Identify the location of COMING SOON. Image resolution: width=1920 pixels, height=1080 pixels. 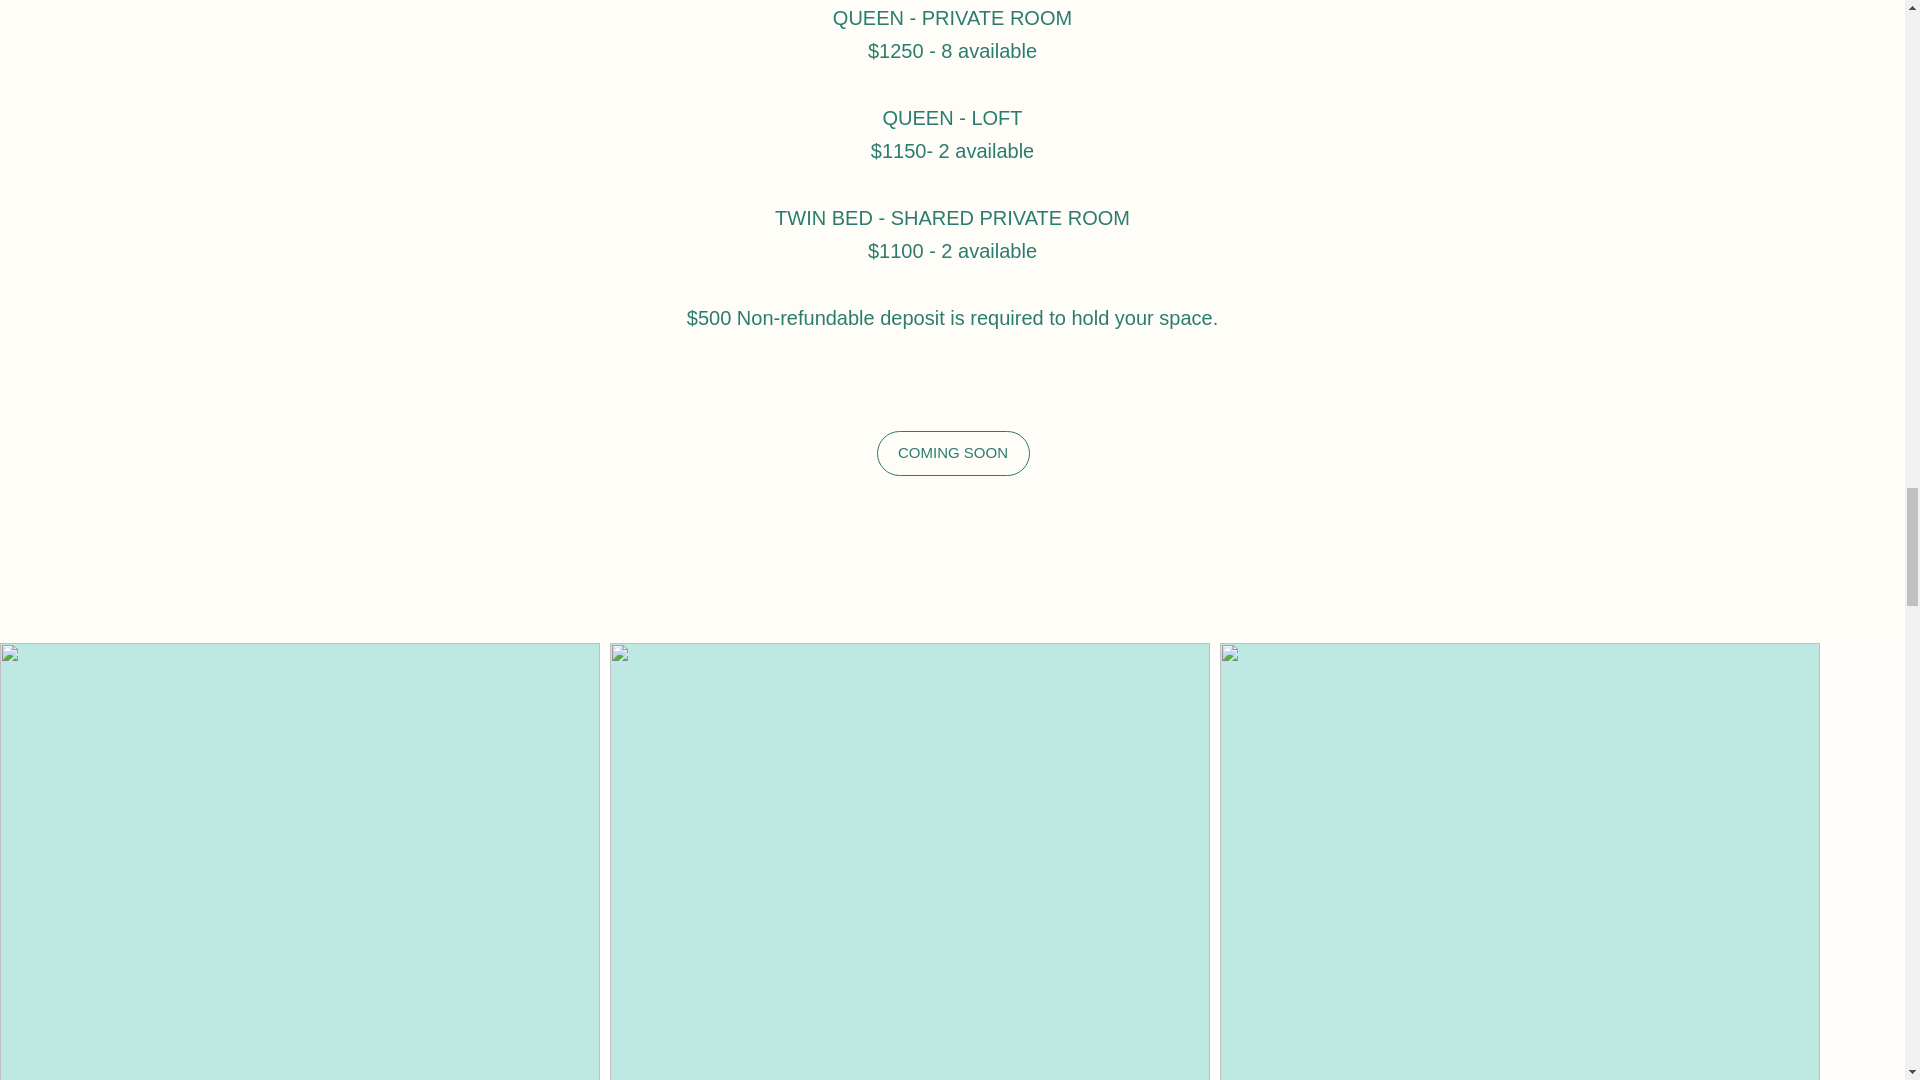
(952, 453).